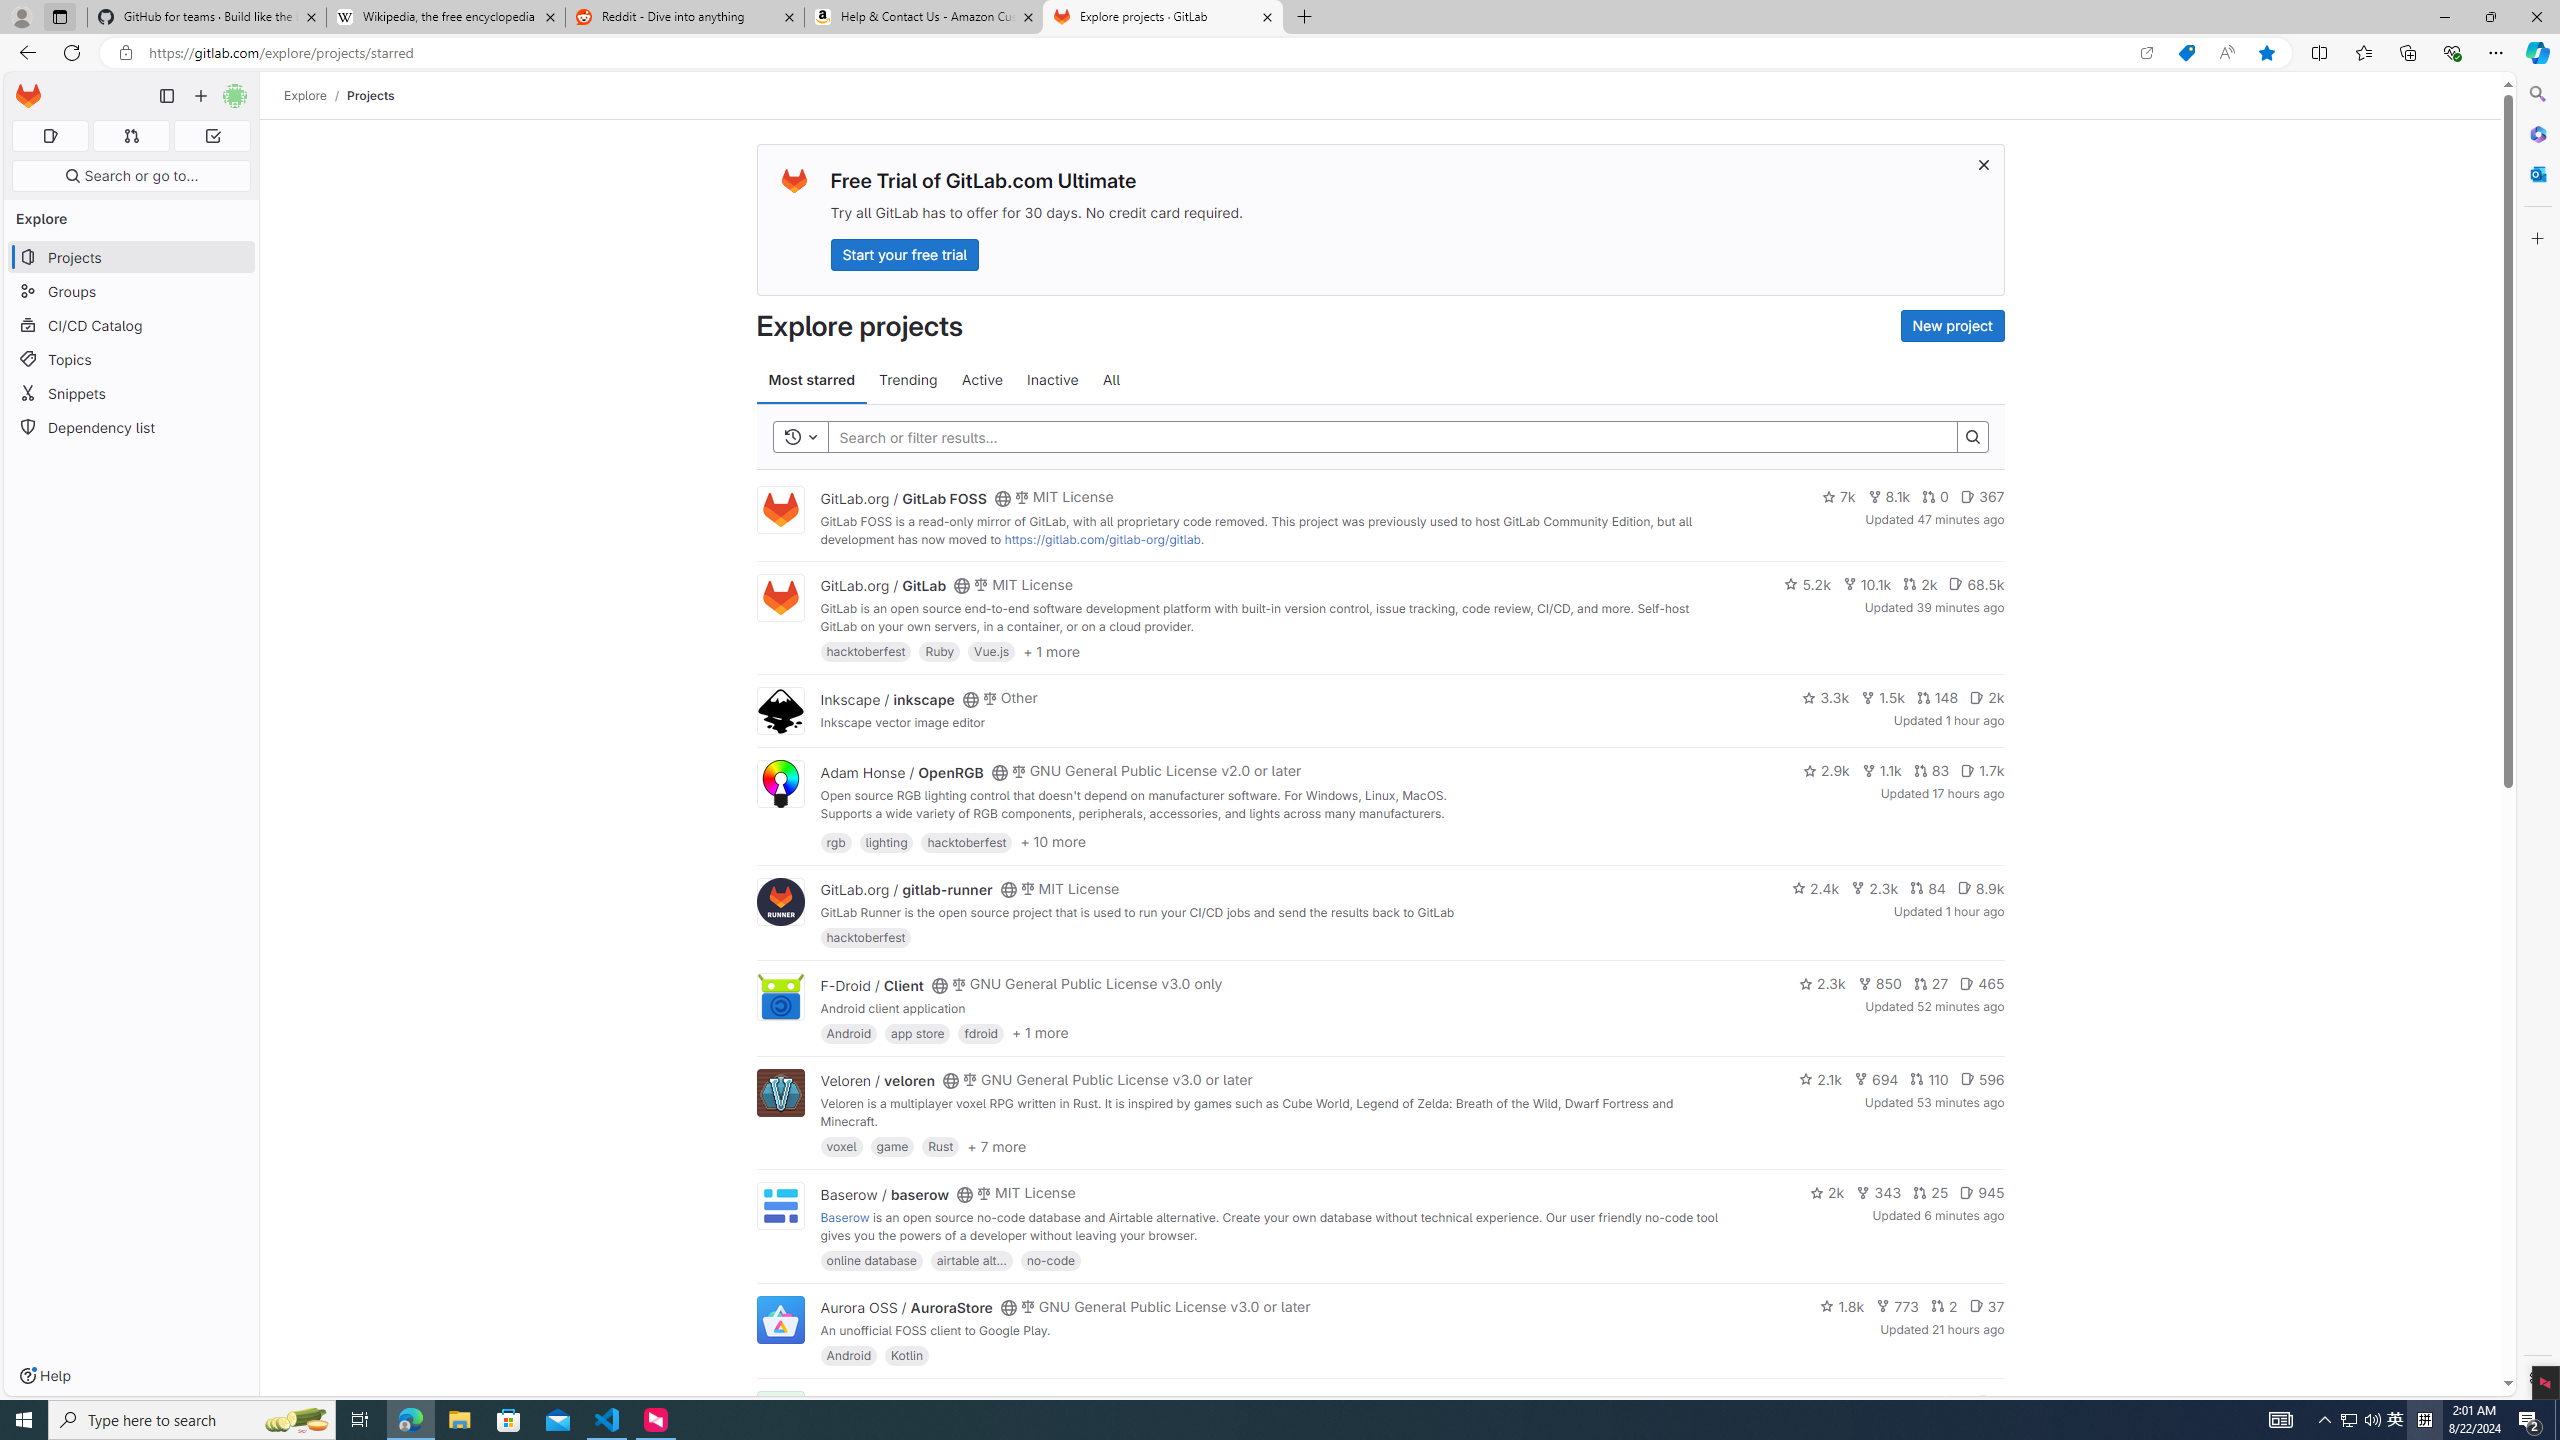 Image resolution: width=2560 pixels, height=1440 pixels. What do you see at coordinates (990, 831) in the screenshot?
I see `https://openrgb.org` at bounding box center [990, 831].